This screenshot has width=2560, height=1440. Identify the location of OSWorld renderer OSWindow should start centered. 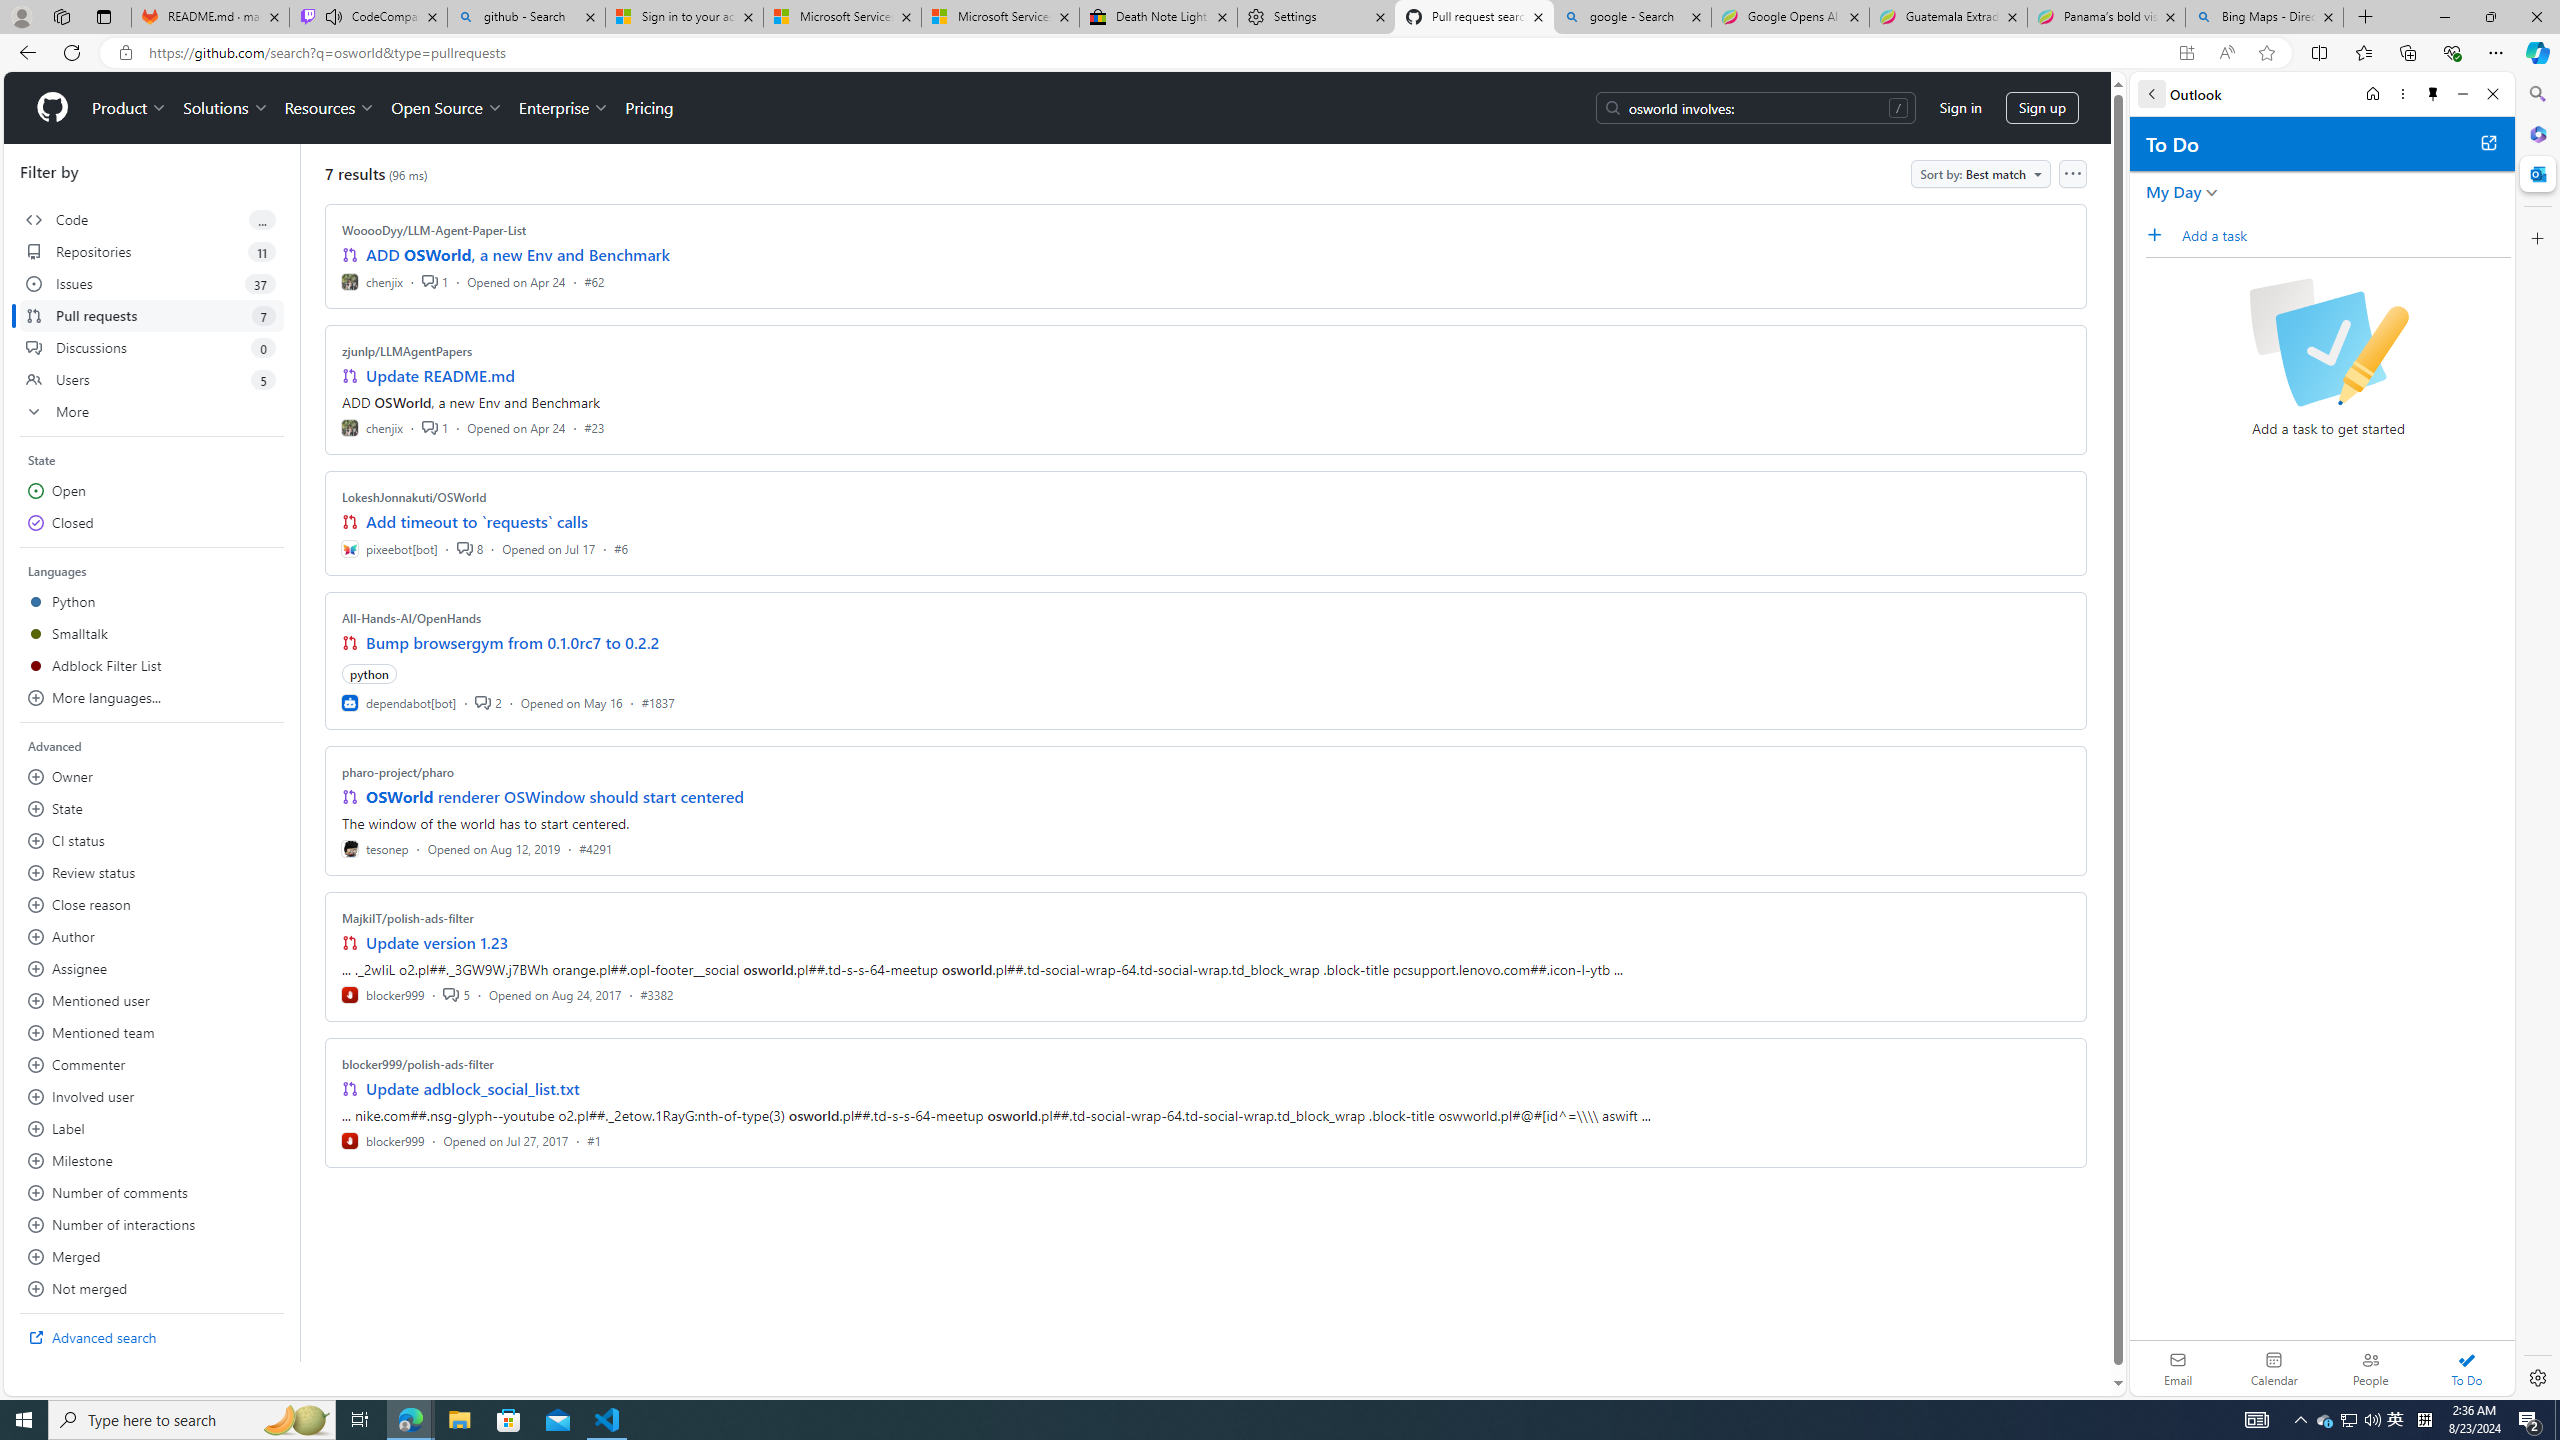
(555, 796).